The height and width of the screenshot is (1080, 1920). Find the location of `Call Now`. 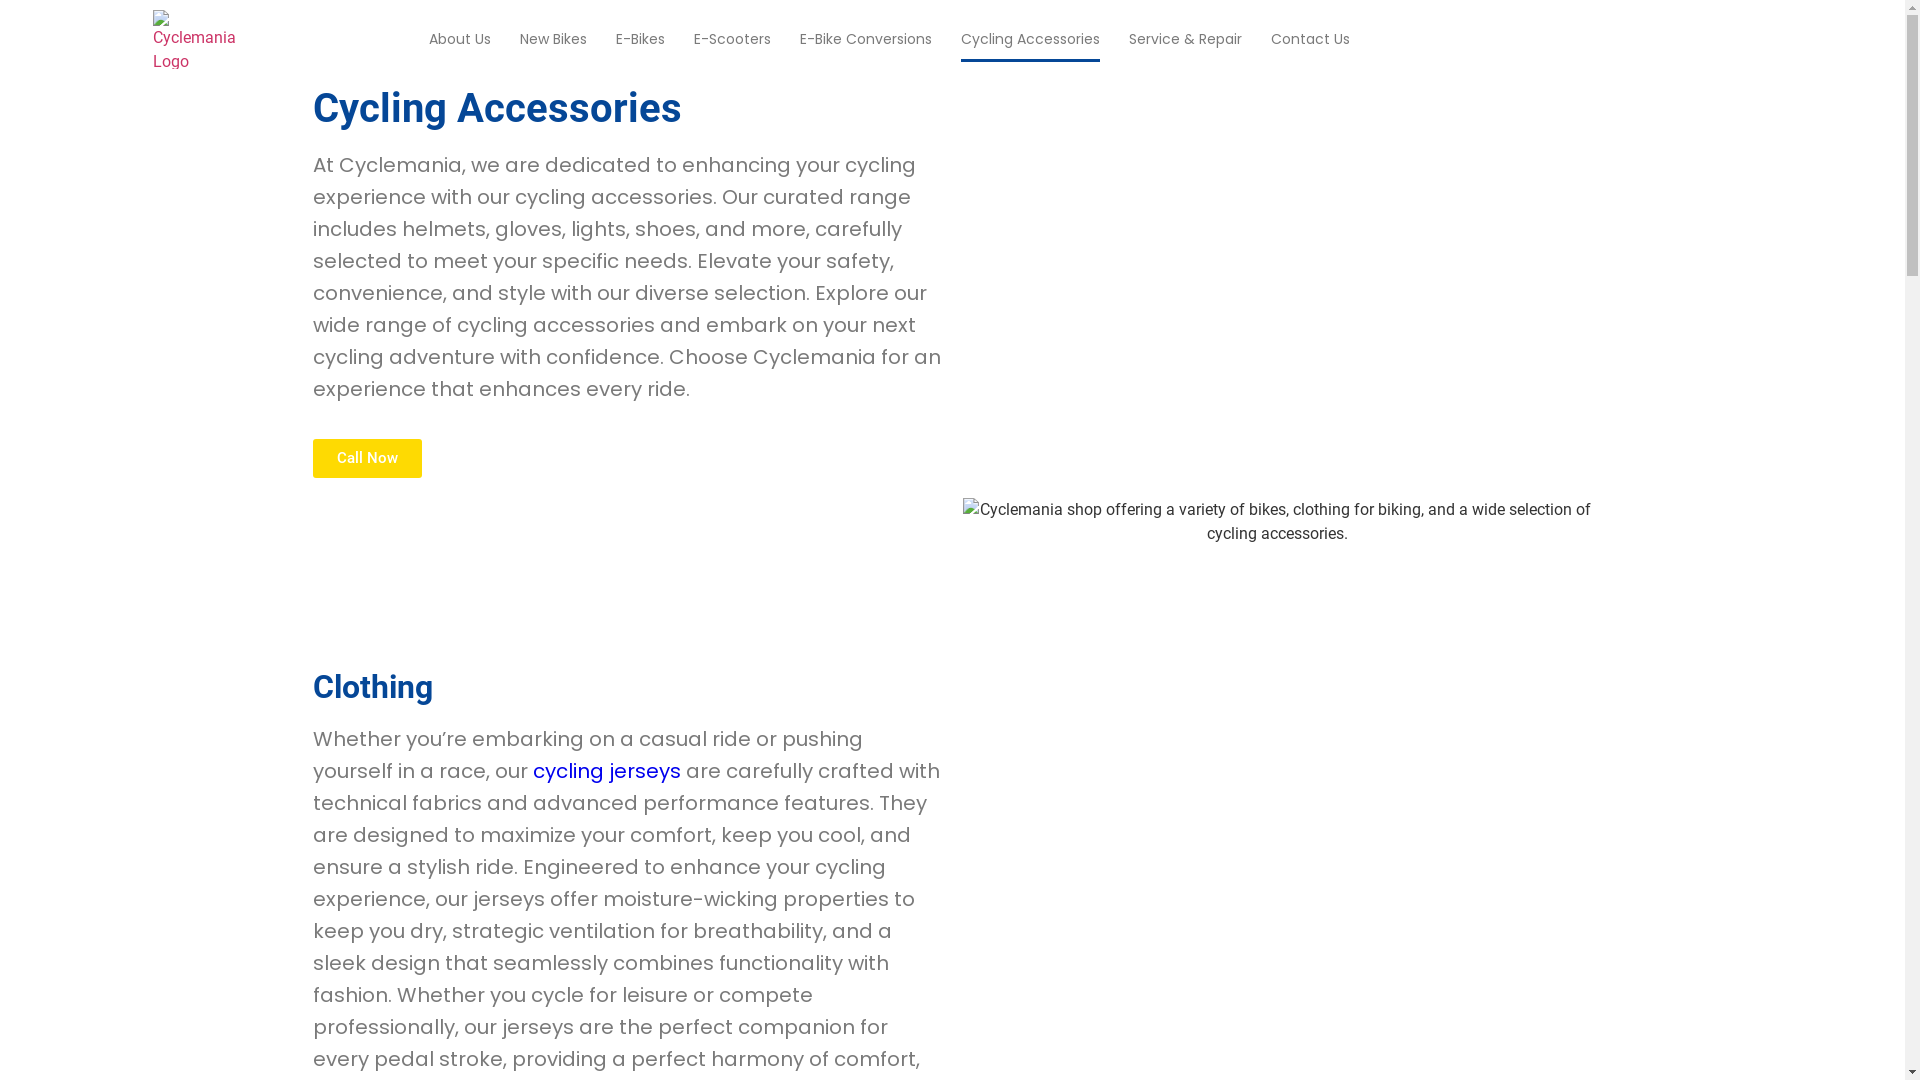

Call Now is located at coordinates (366, 458).